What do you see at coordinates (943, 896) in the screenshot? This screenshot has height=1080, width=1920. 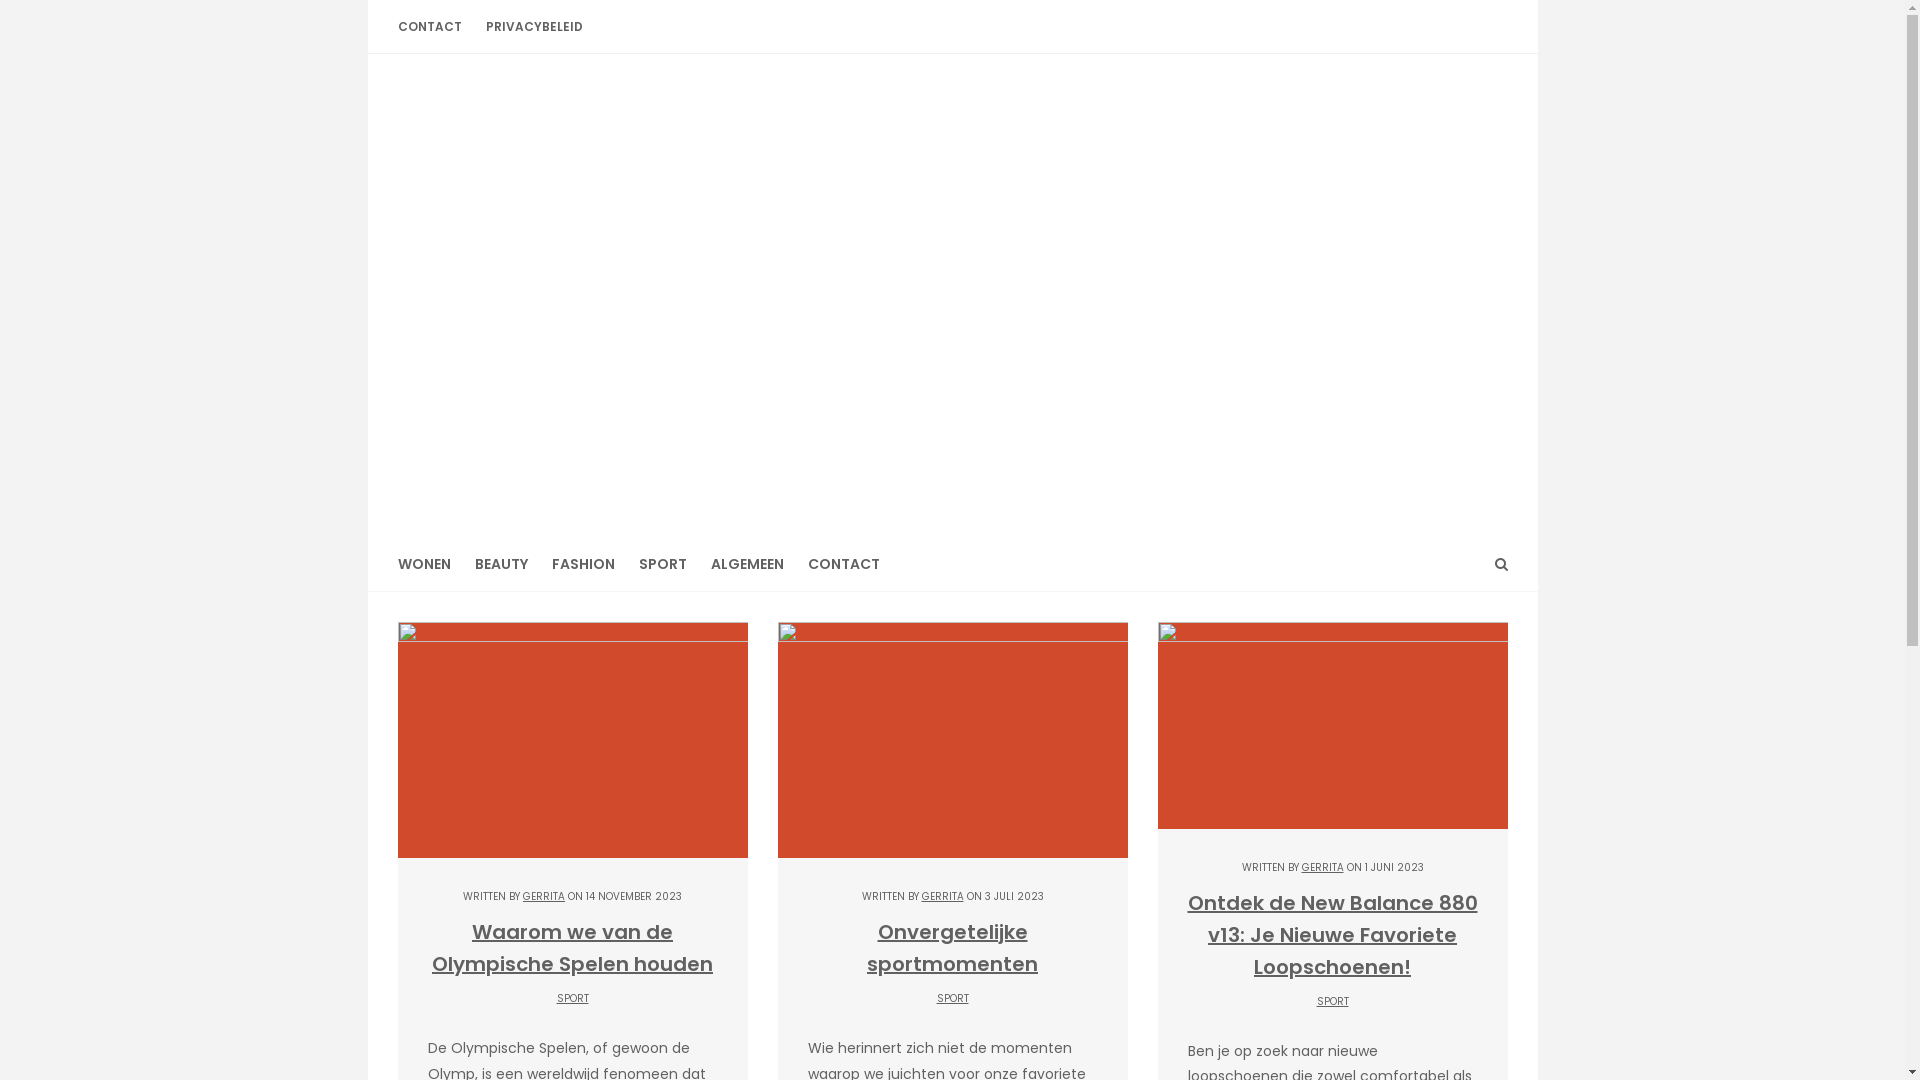 I see `GERRITA` at bounding box center [943, 896].